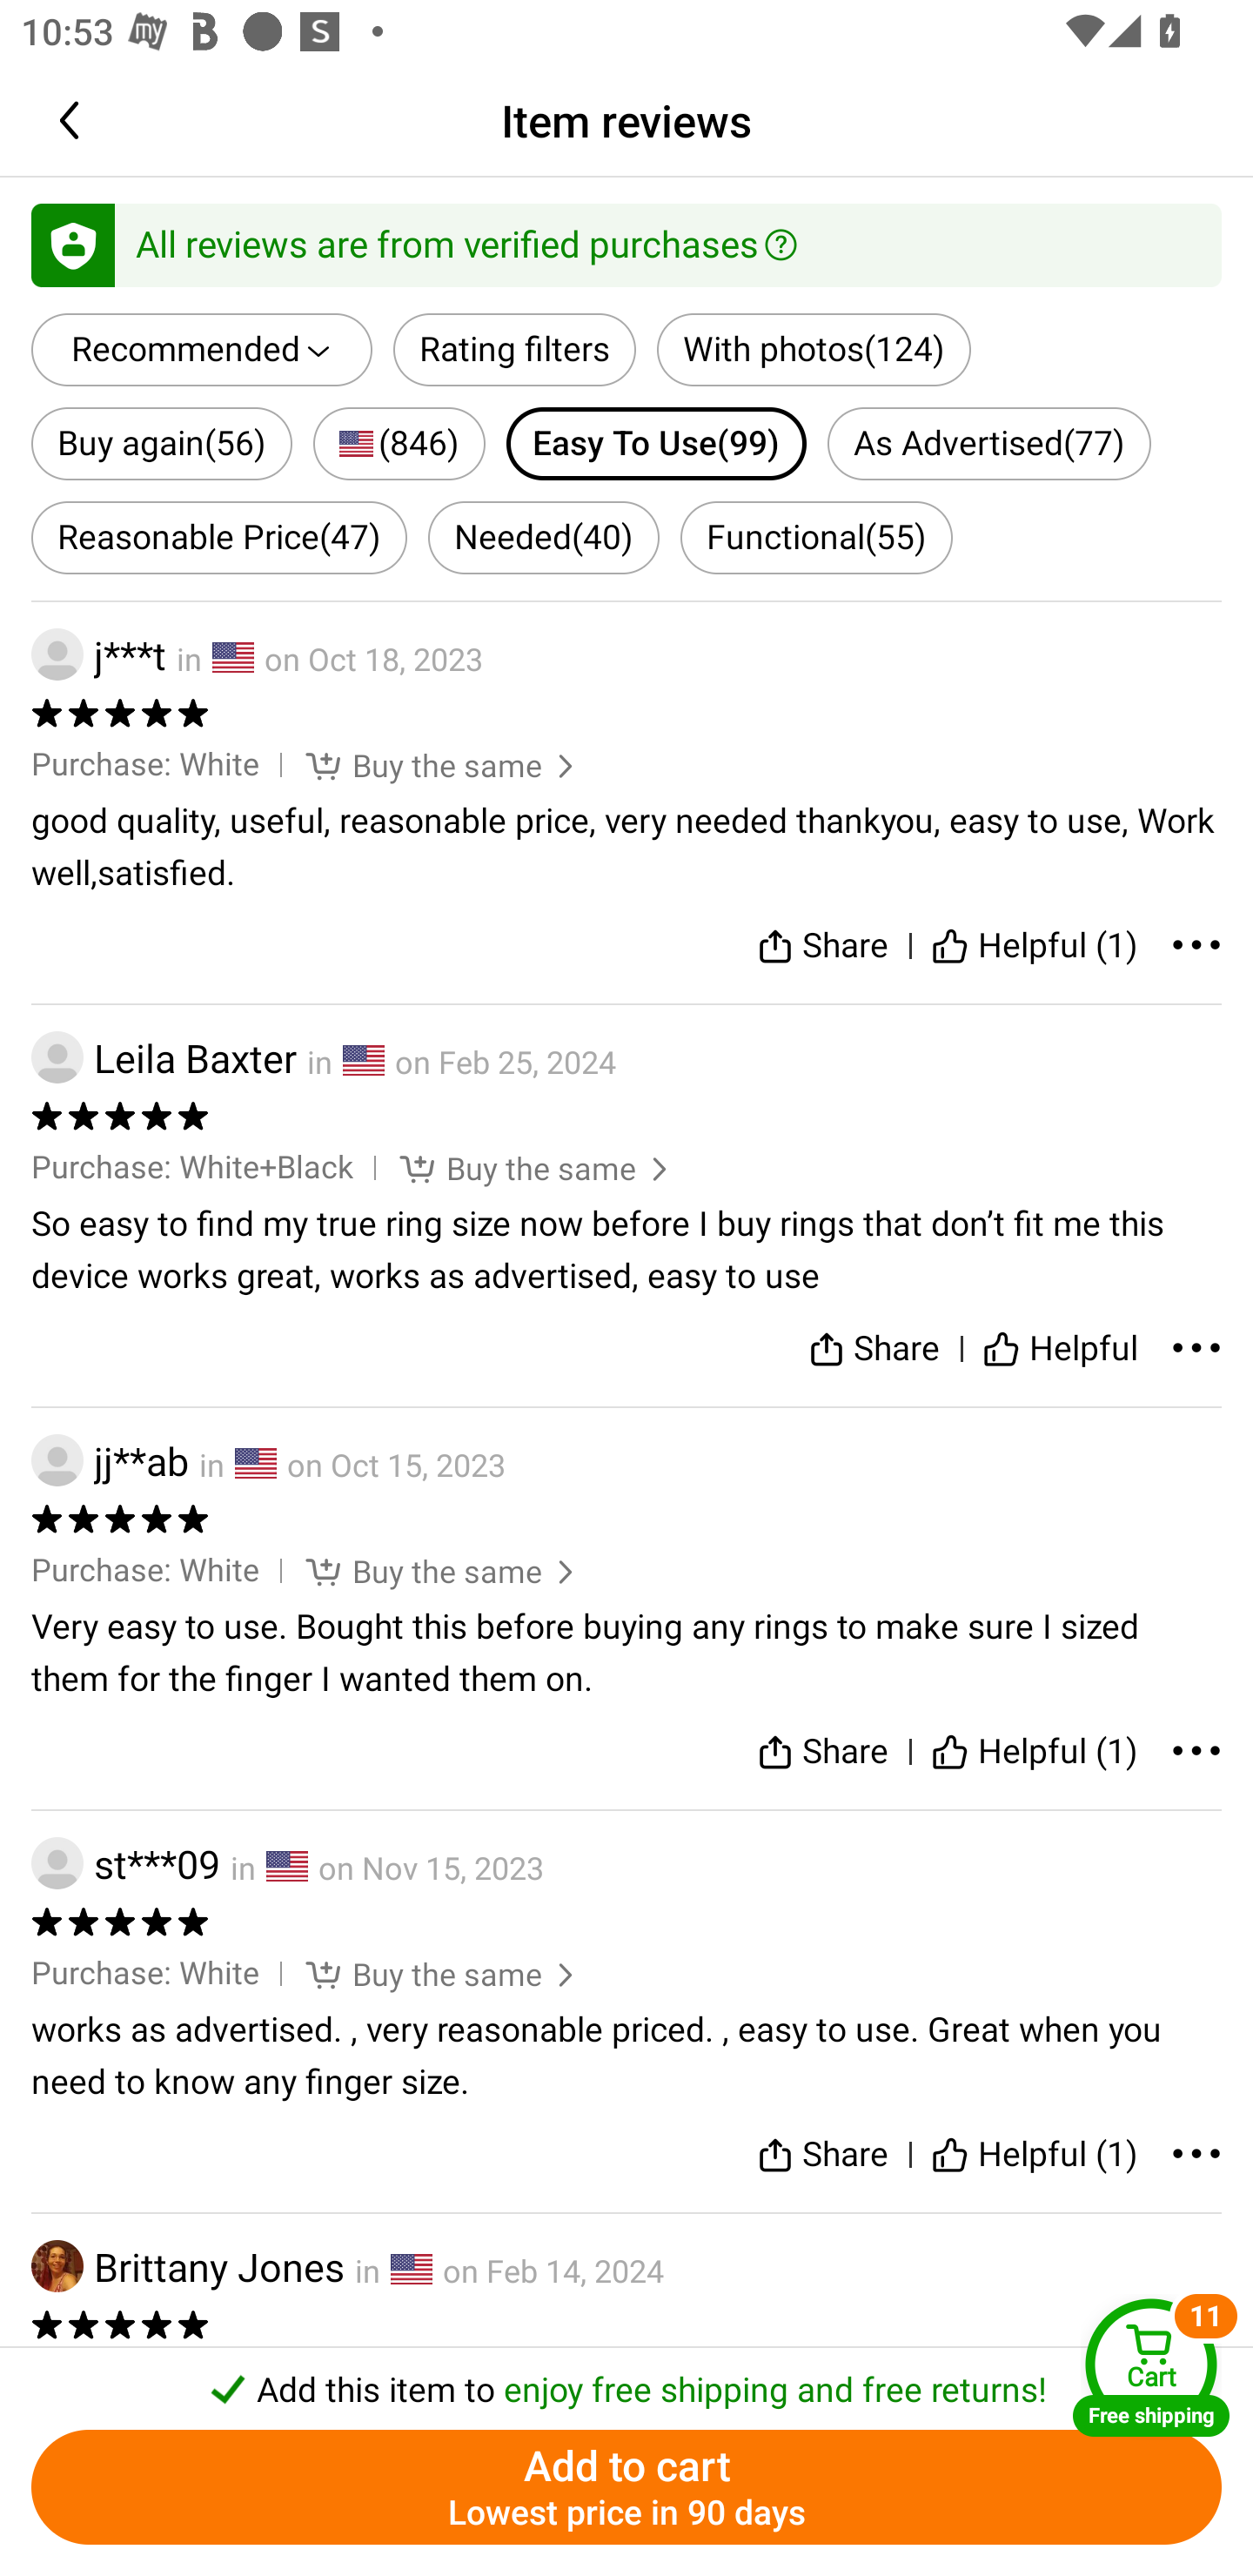 This screenshot has height=2576, width=1253. What do you see at coordinates (125, 1863) in the screenshot?
I see `st***09` at bounding box center [125, 1863].